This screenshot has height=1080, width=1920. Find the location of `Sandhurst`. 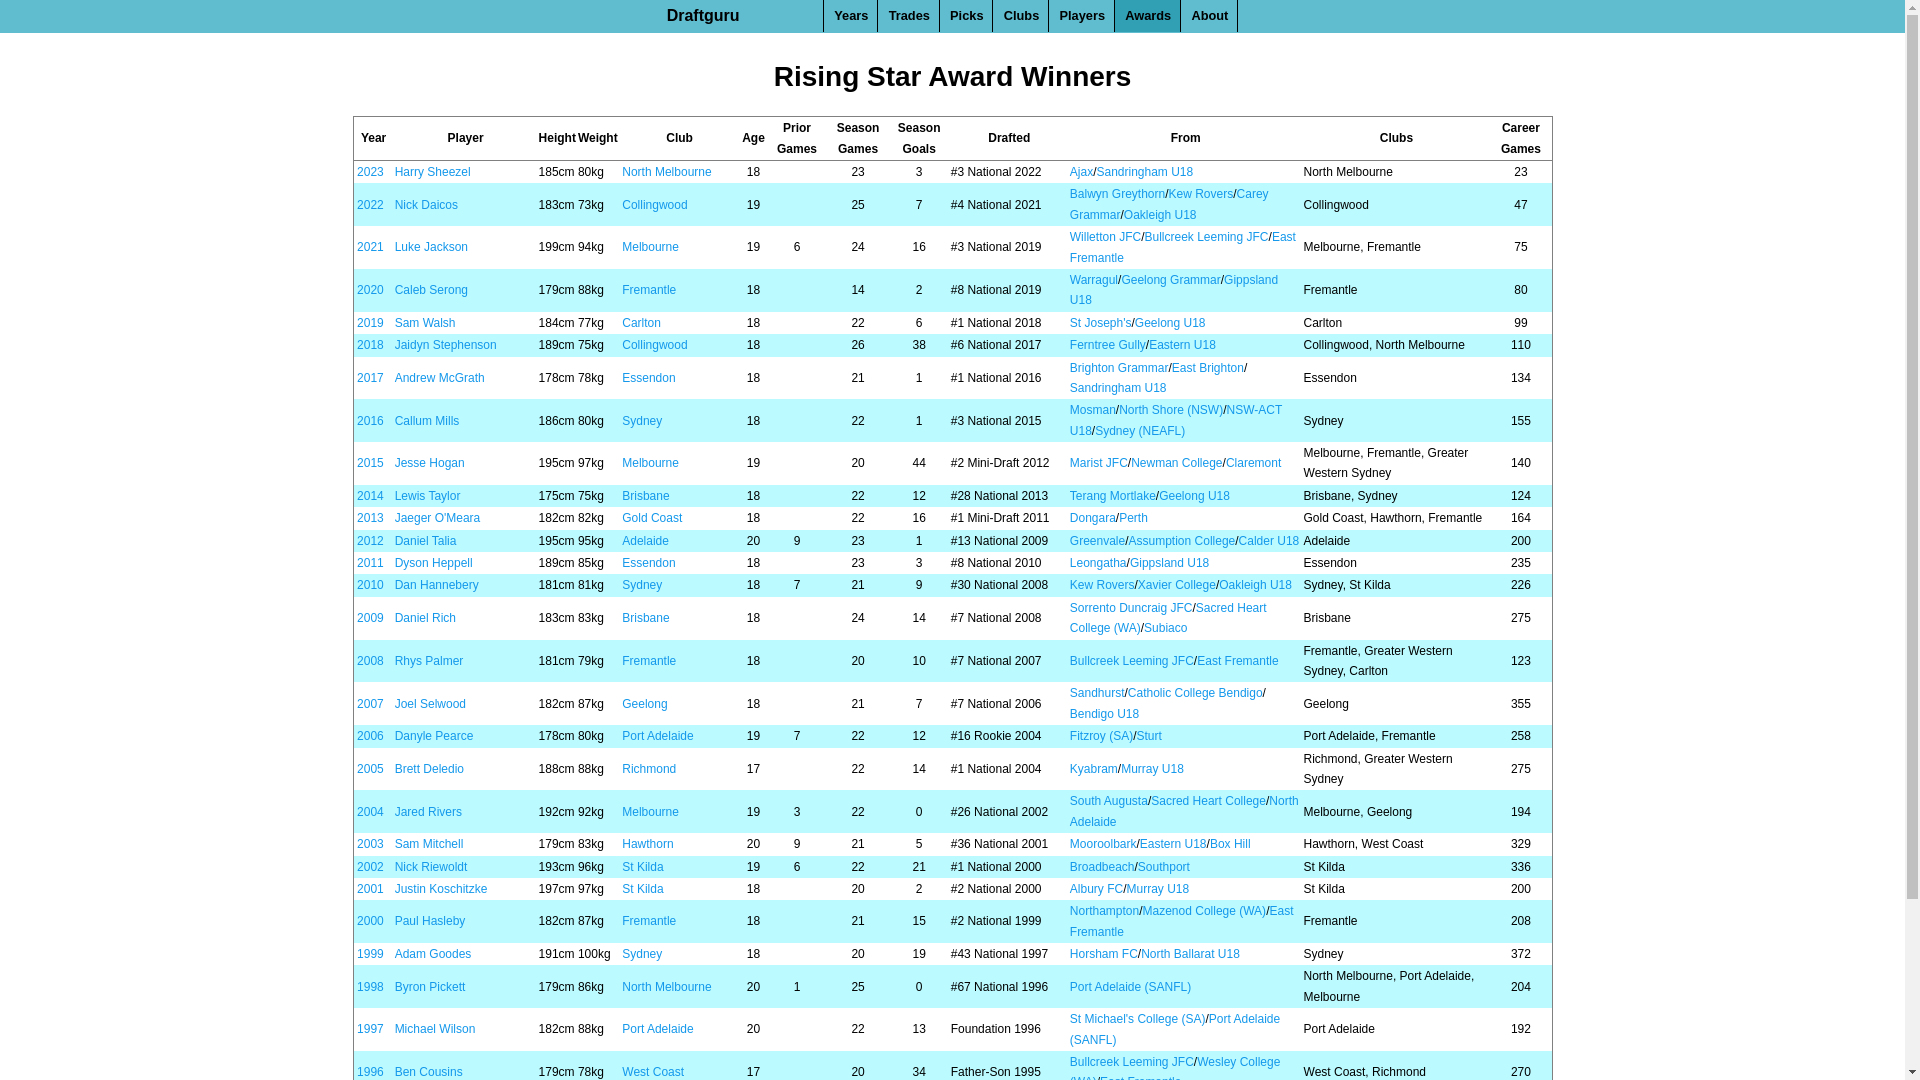

Sandhurst is located at coordinates (1098, 693).